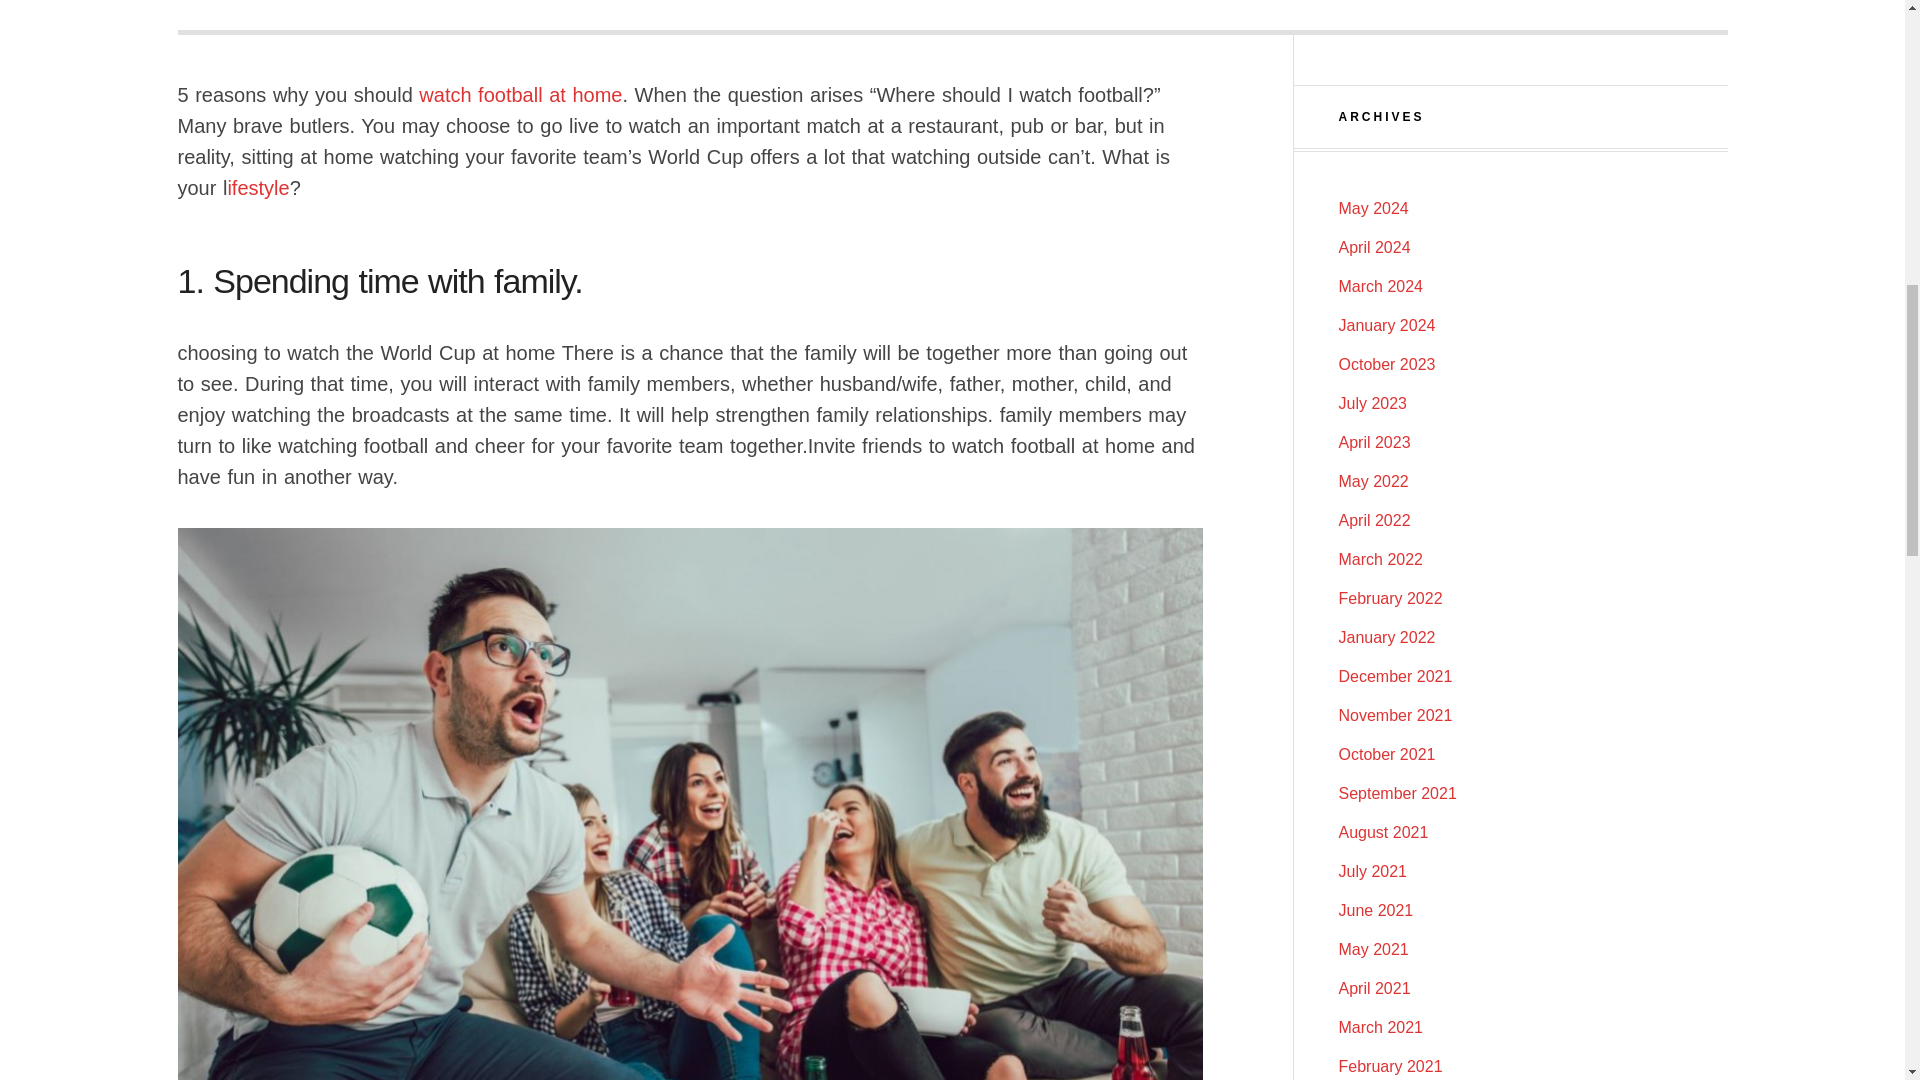  I want to click on watch football at home, so click(520, 94).